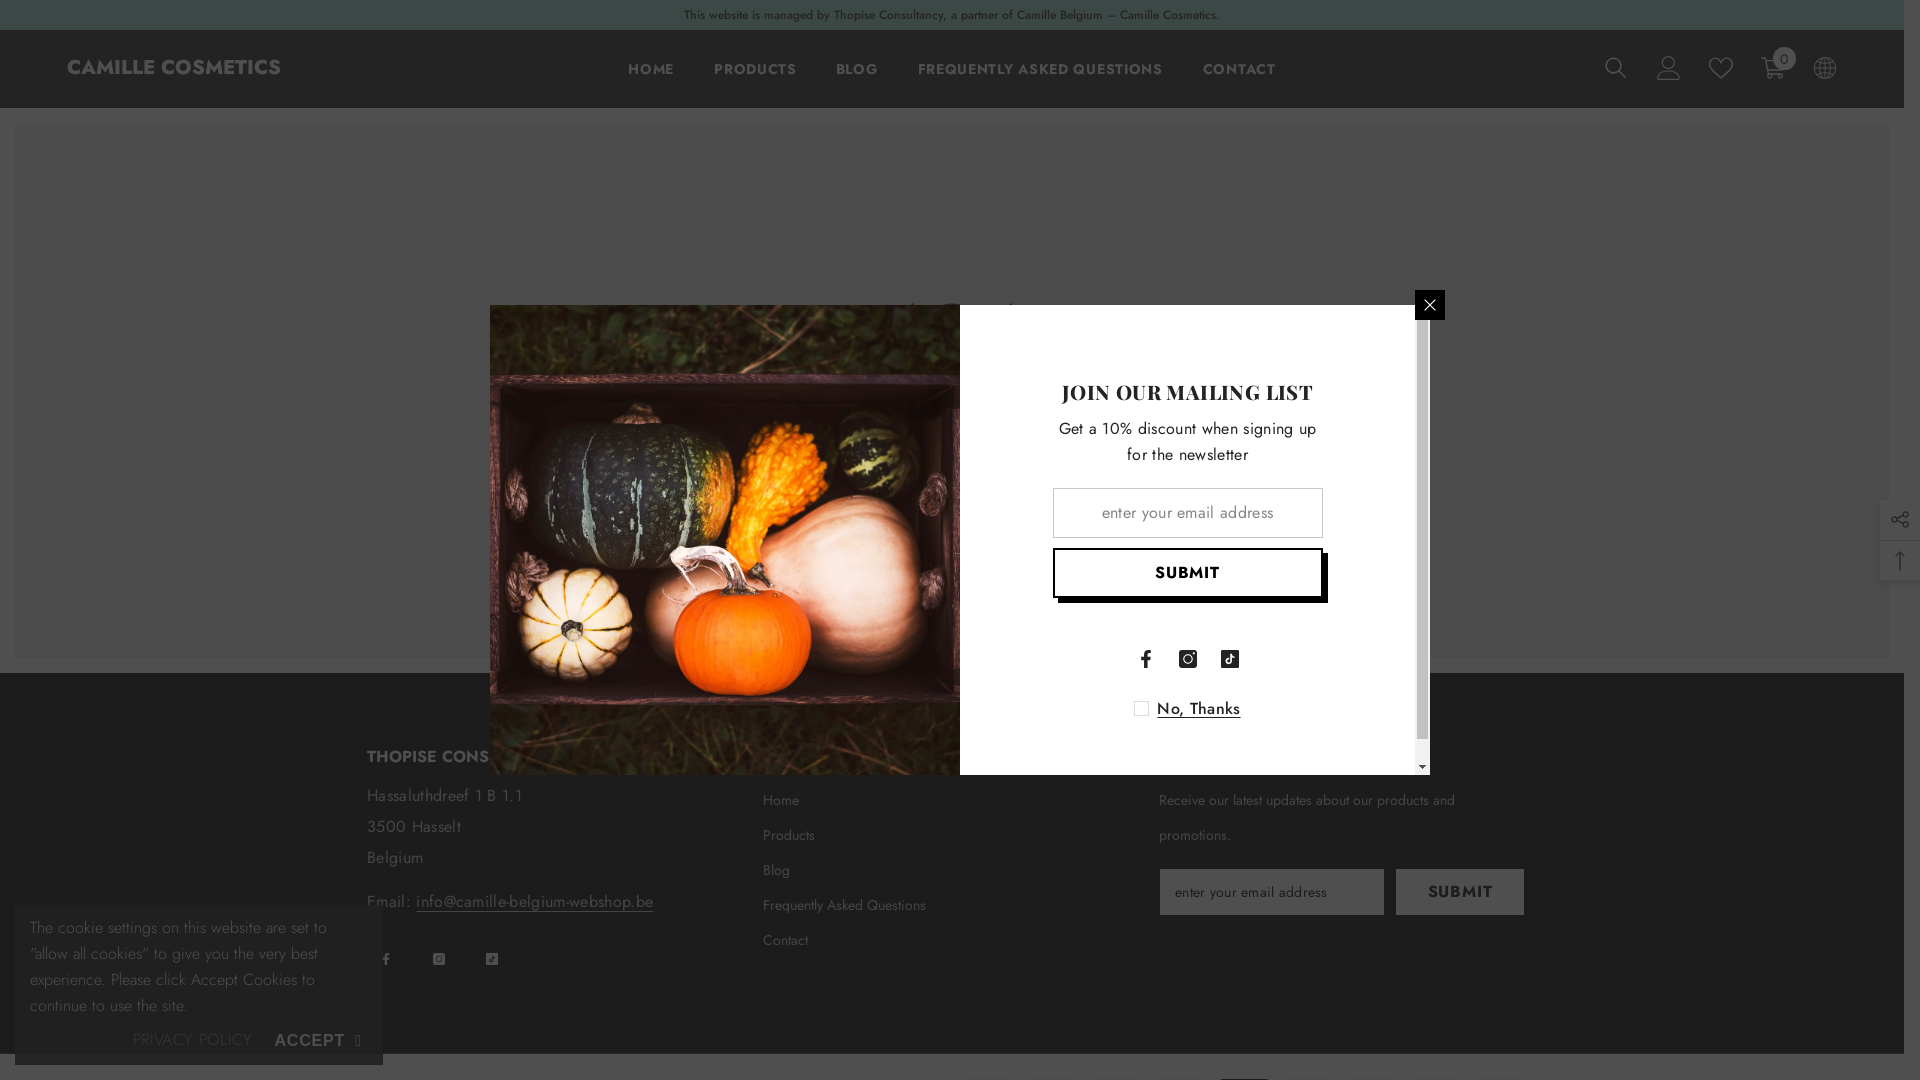  Describe the element at coordinates (857, 82) in the screenshot. I see `BLOG` at that location.